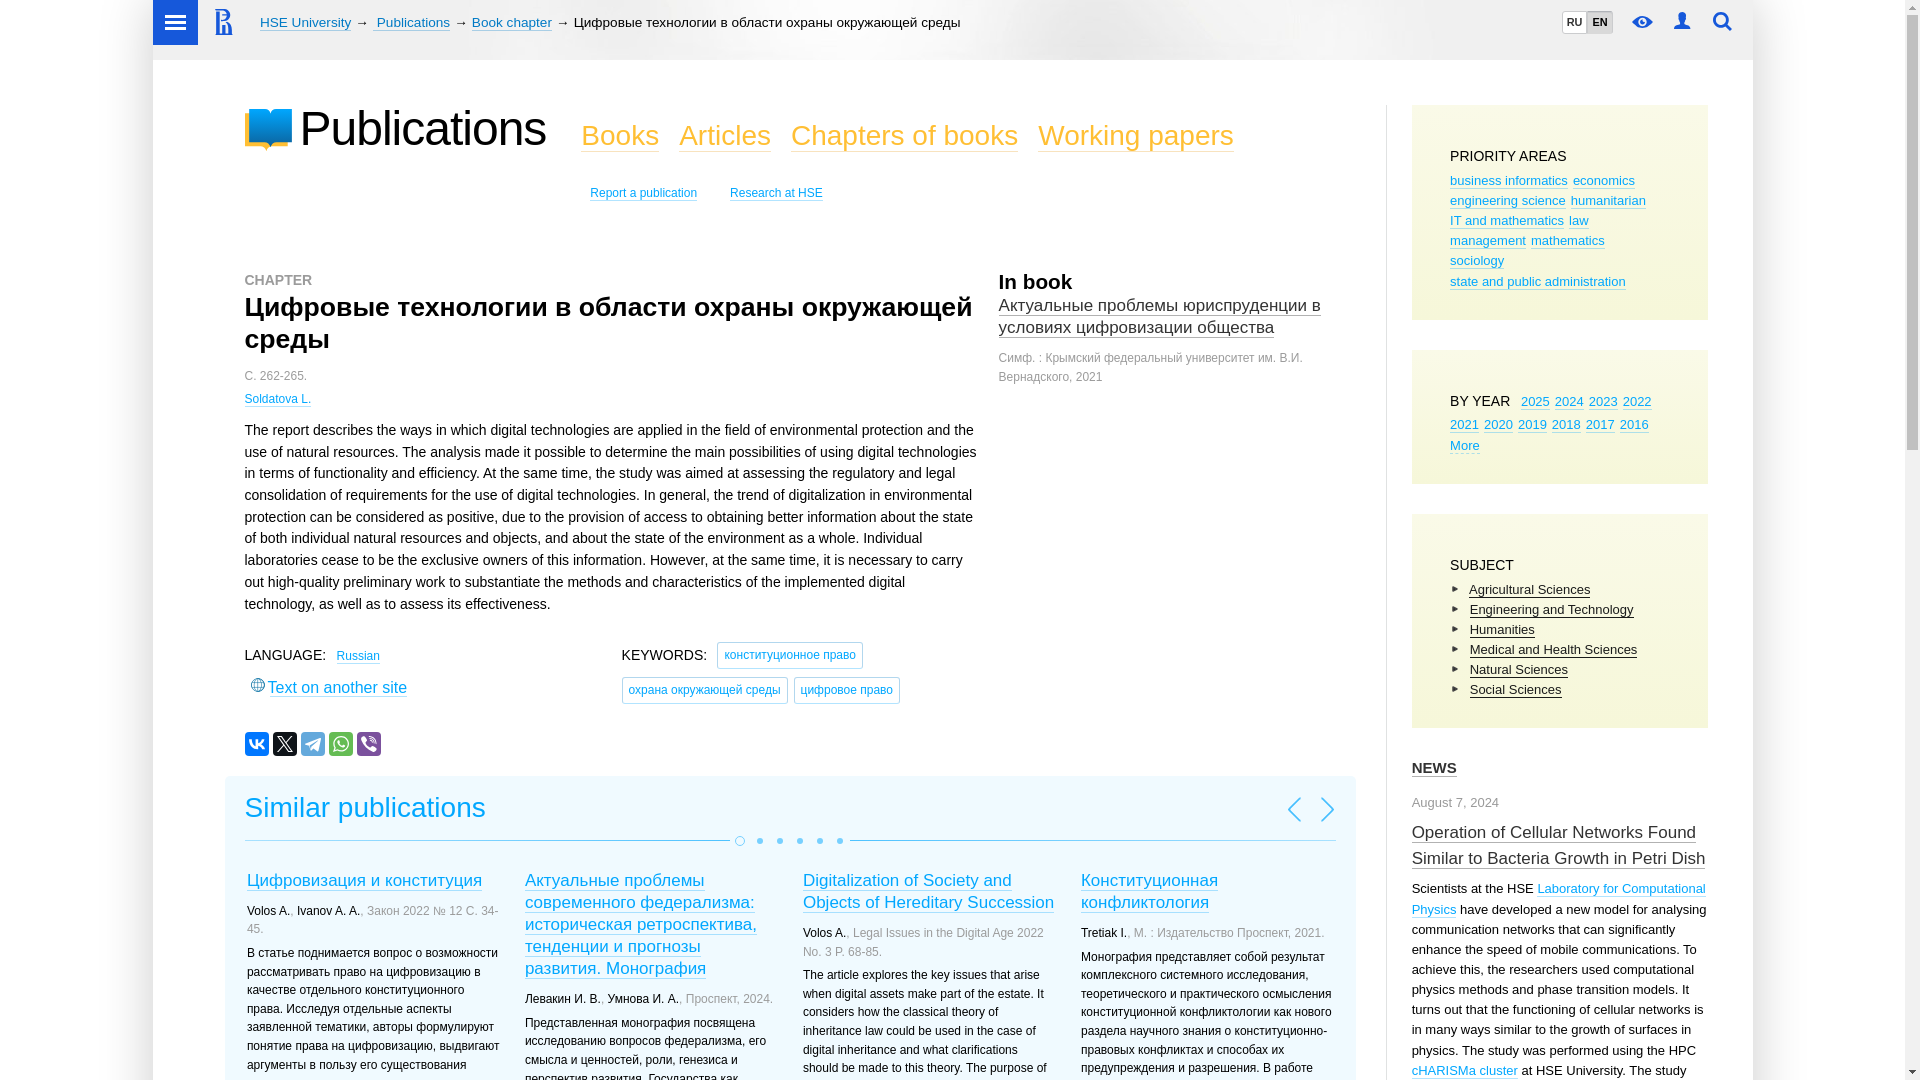 The image size is (1920, 1080). What do you see at coordinates (1476, 260) in the screenshot?
I see `sociology` at bounding box center [1476, 260].